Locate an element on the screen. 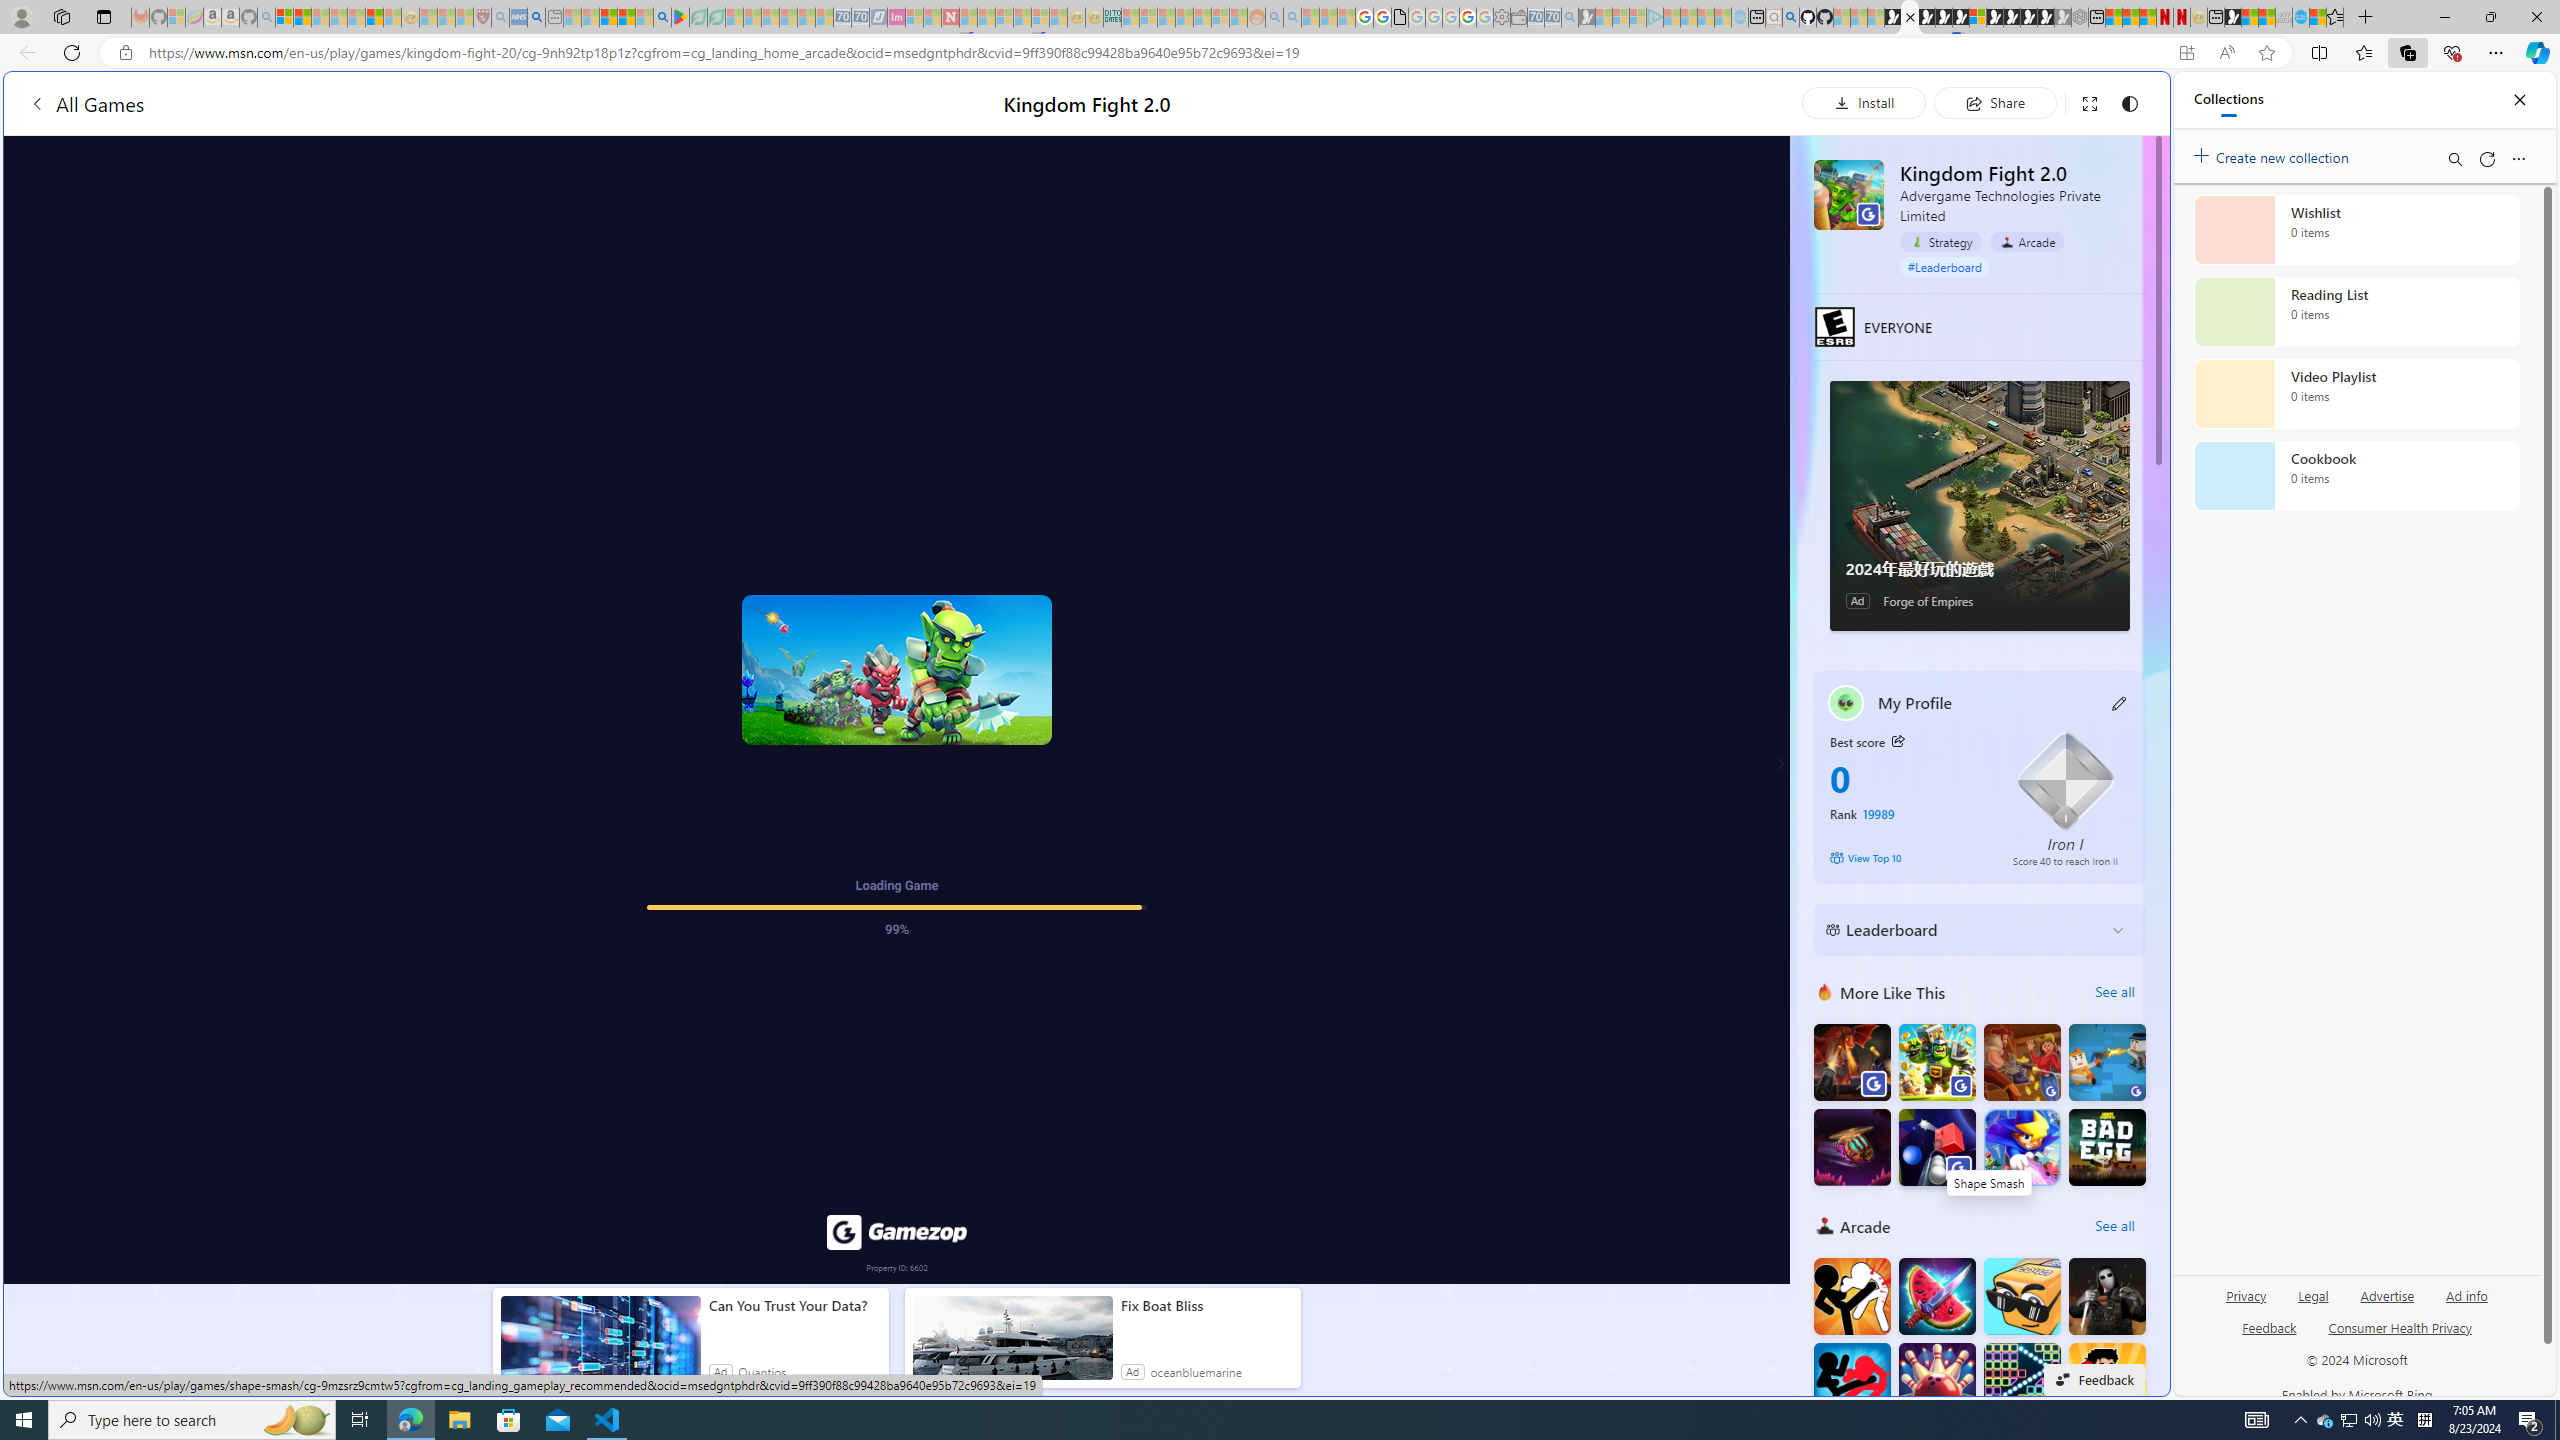  ""'s avatar is located at coordinates (1846, 702).